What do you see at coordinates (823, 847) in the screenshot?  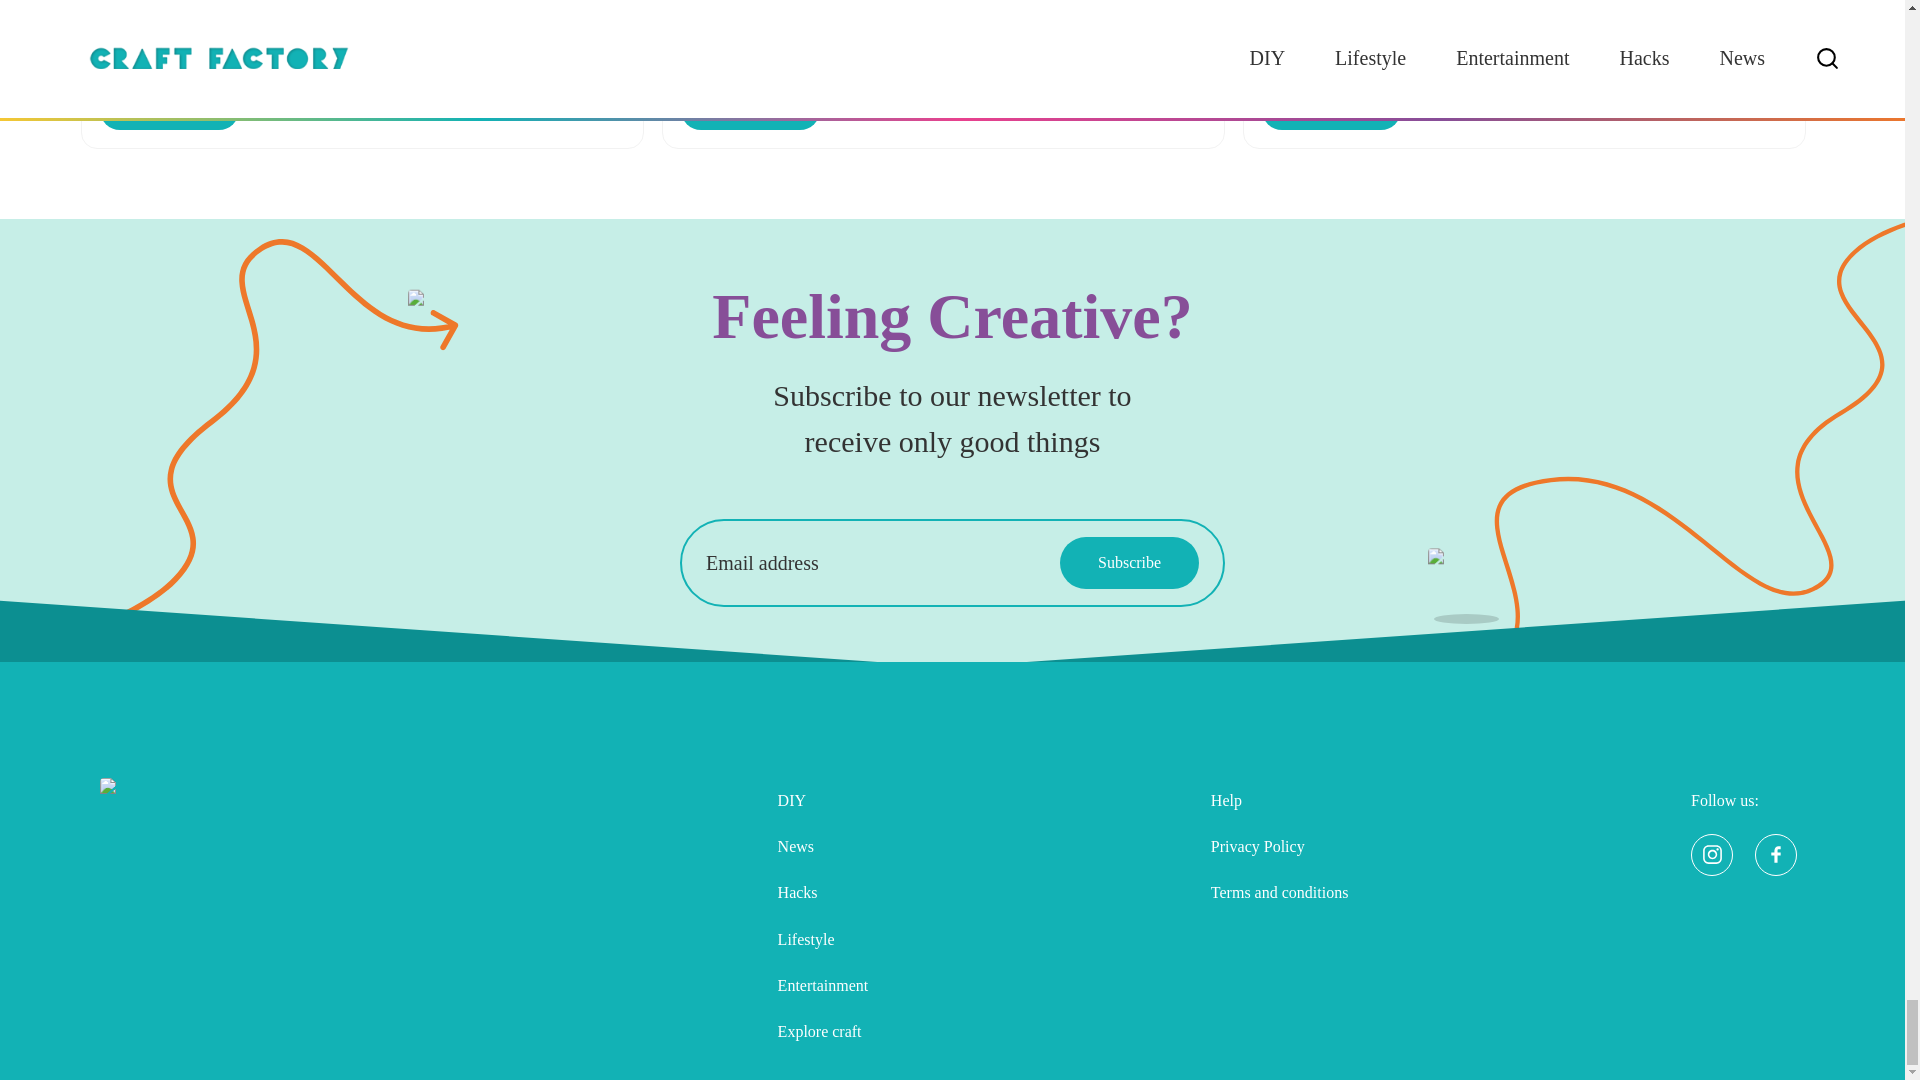 I see `News` at bounding box center [823, 847].